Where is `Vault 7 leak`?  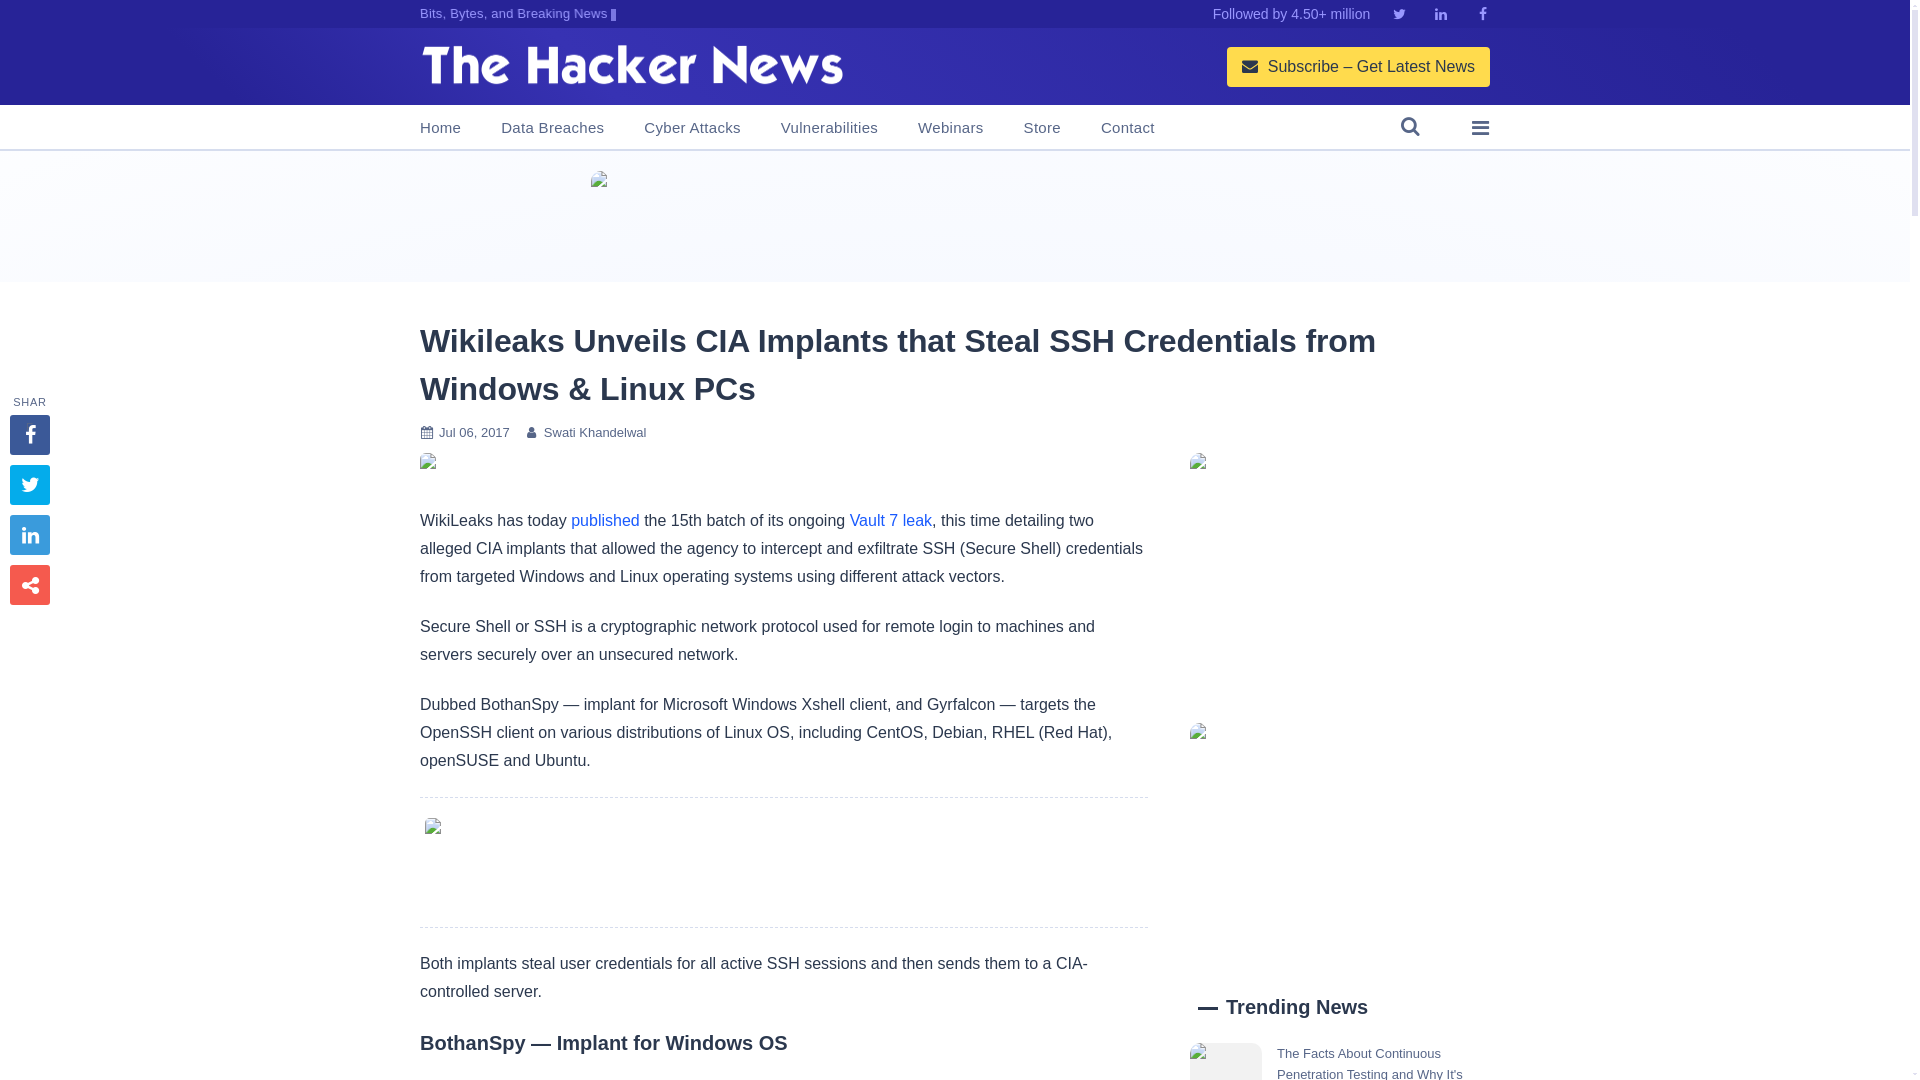
Vault 7 leak is located at coordinates (890, 520).